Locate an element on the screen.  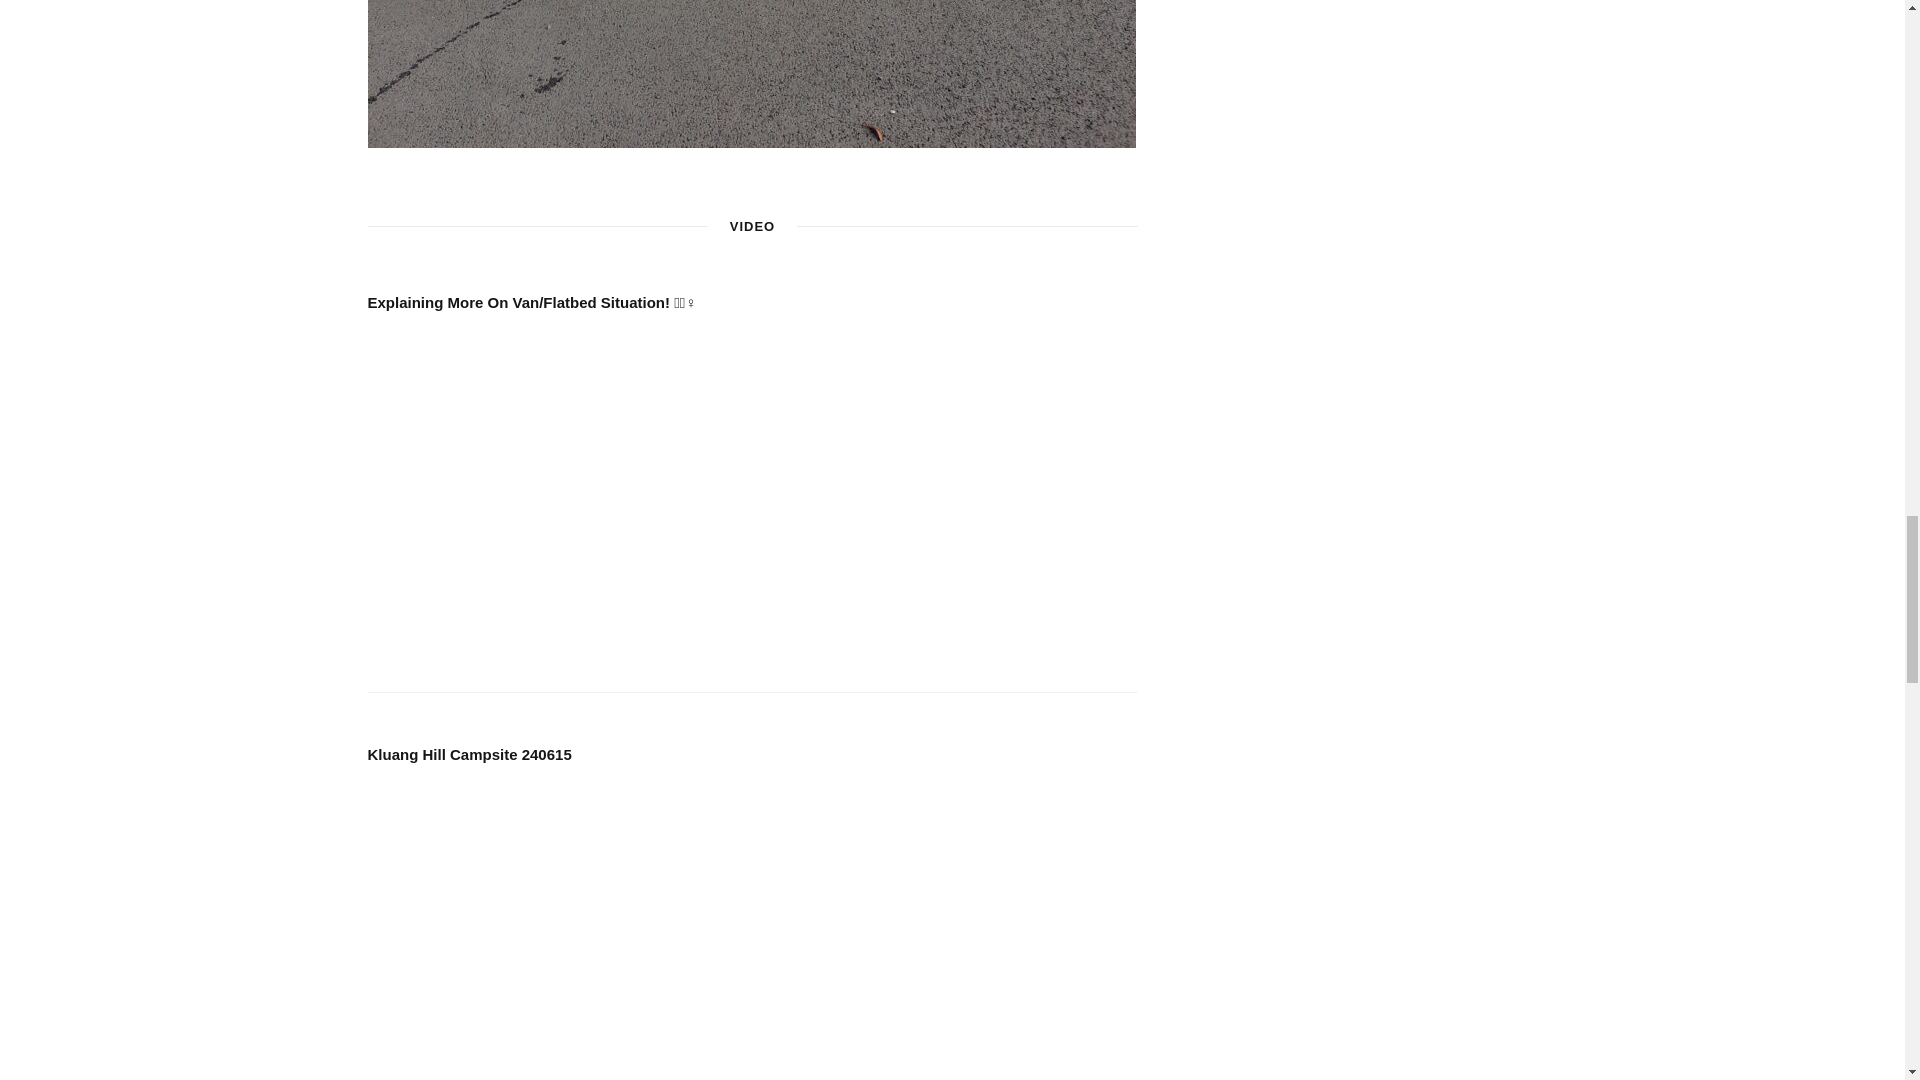
tour operator camping car is located at coordinates (752, 74).